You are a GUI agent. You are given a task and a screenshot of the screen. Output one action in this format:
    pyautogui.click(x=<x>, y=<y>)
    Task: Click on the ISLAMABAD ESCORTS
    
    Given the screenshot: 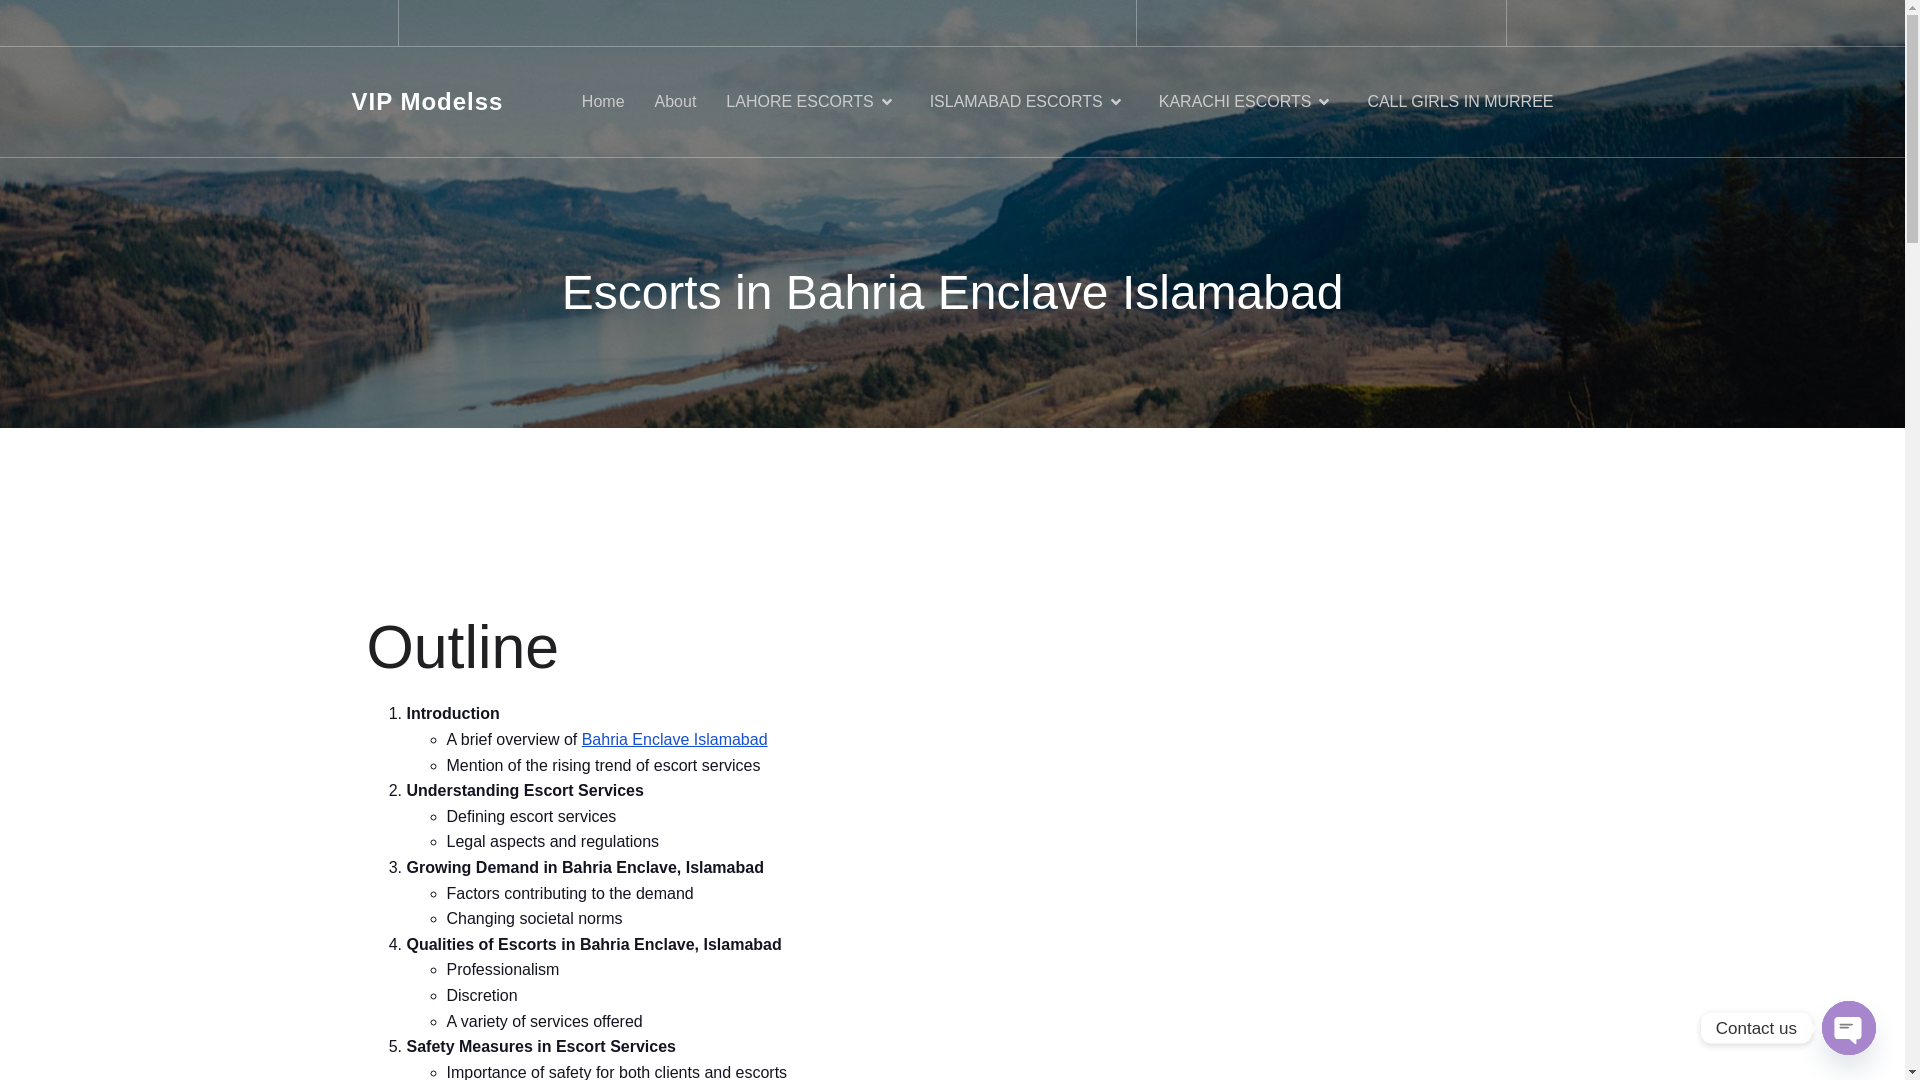 What is the action you would take?
    pyautogui.click(x=1028, y=102)
    